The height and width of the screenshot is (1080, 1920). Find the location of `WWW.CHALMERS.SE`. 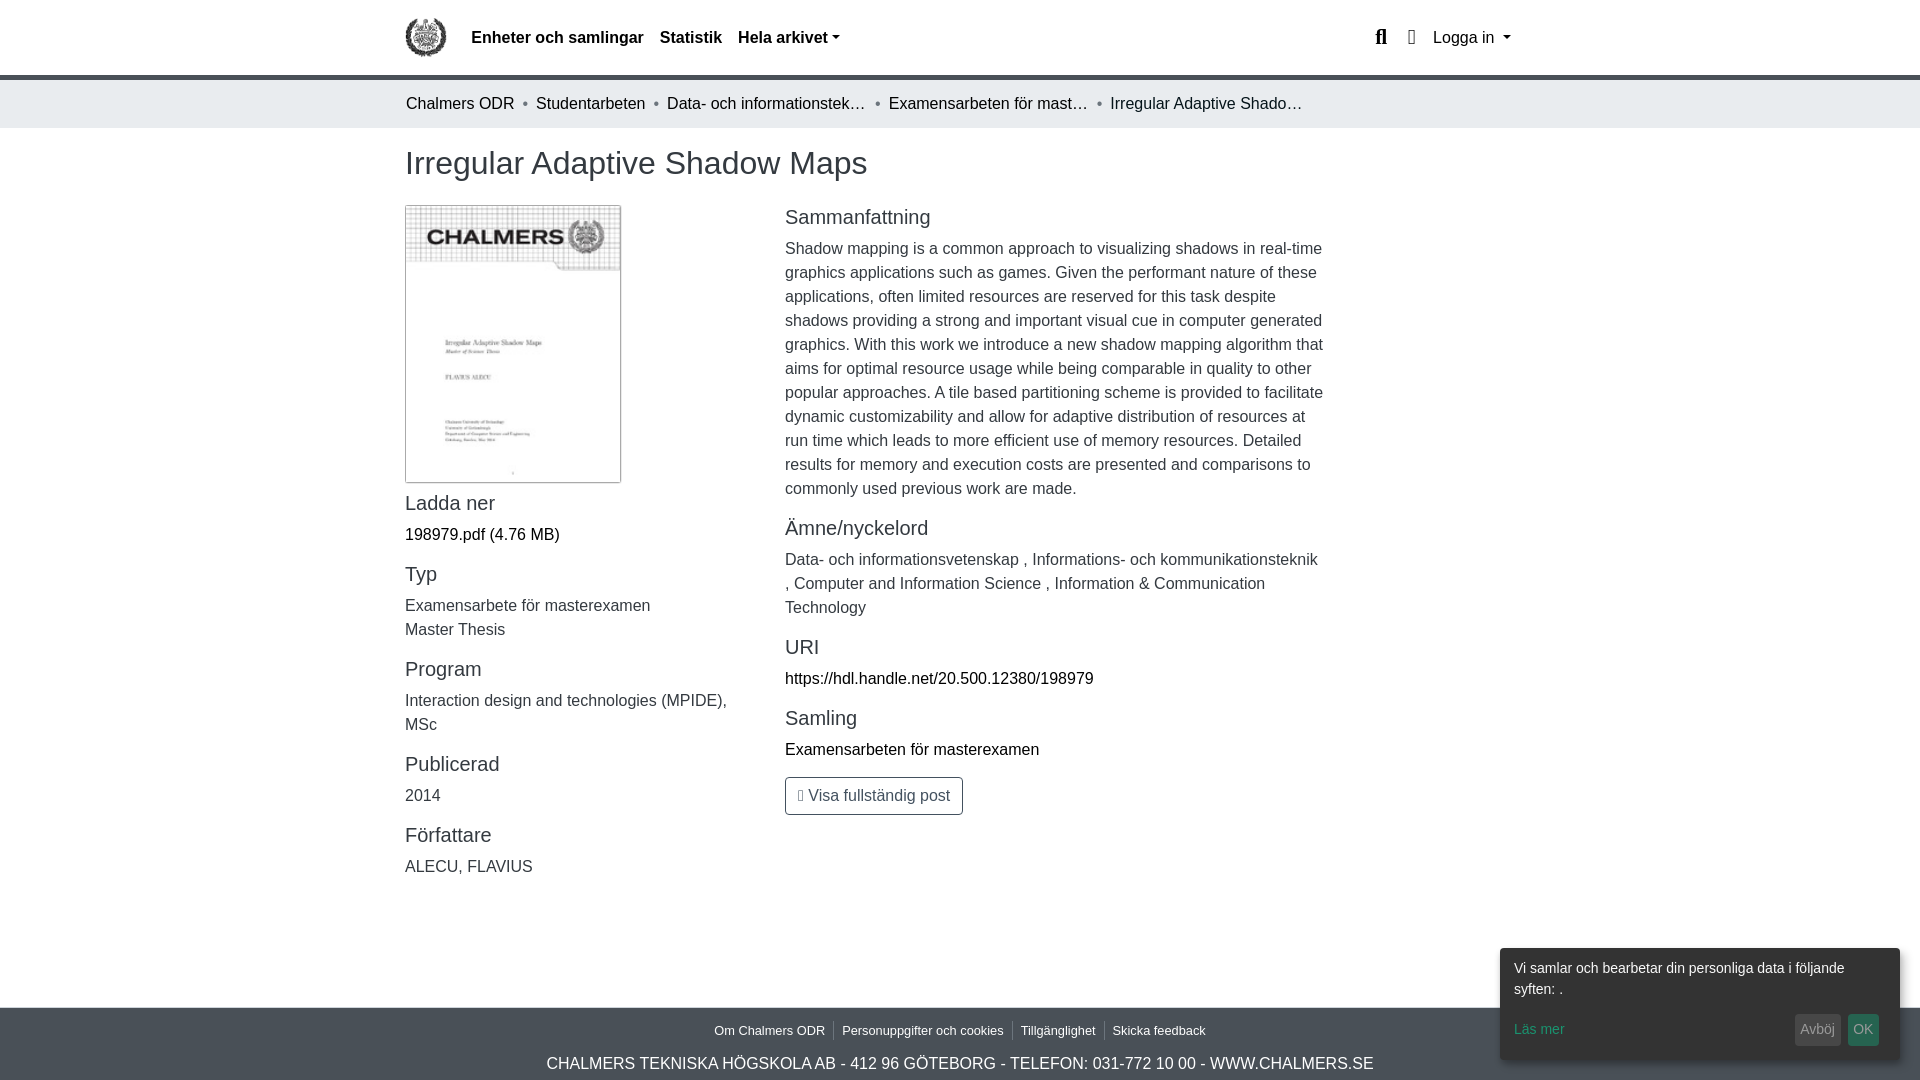

WWW.CHALMERS.SE is located at coordinates (1292, 1064).